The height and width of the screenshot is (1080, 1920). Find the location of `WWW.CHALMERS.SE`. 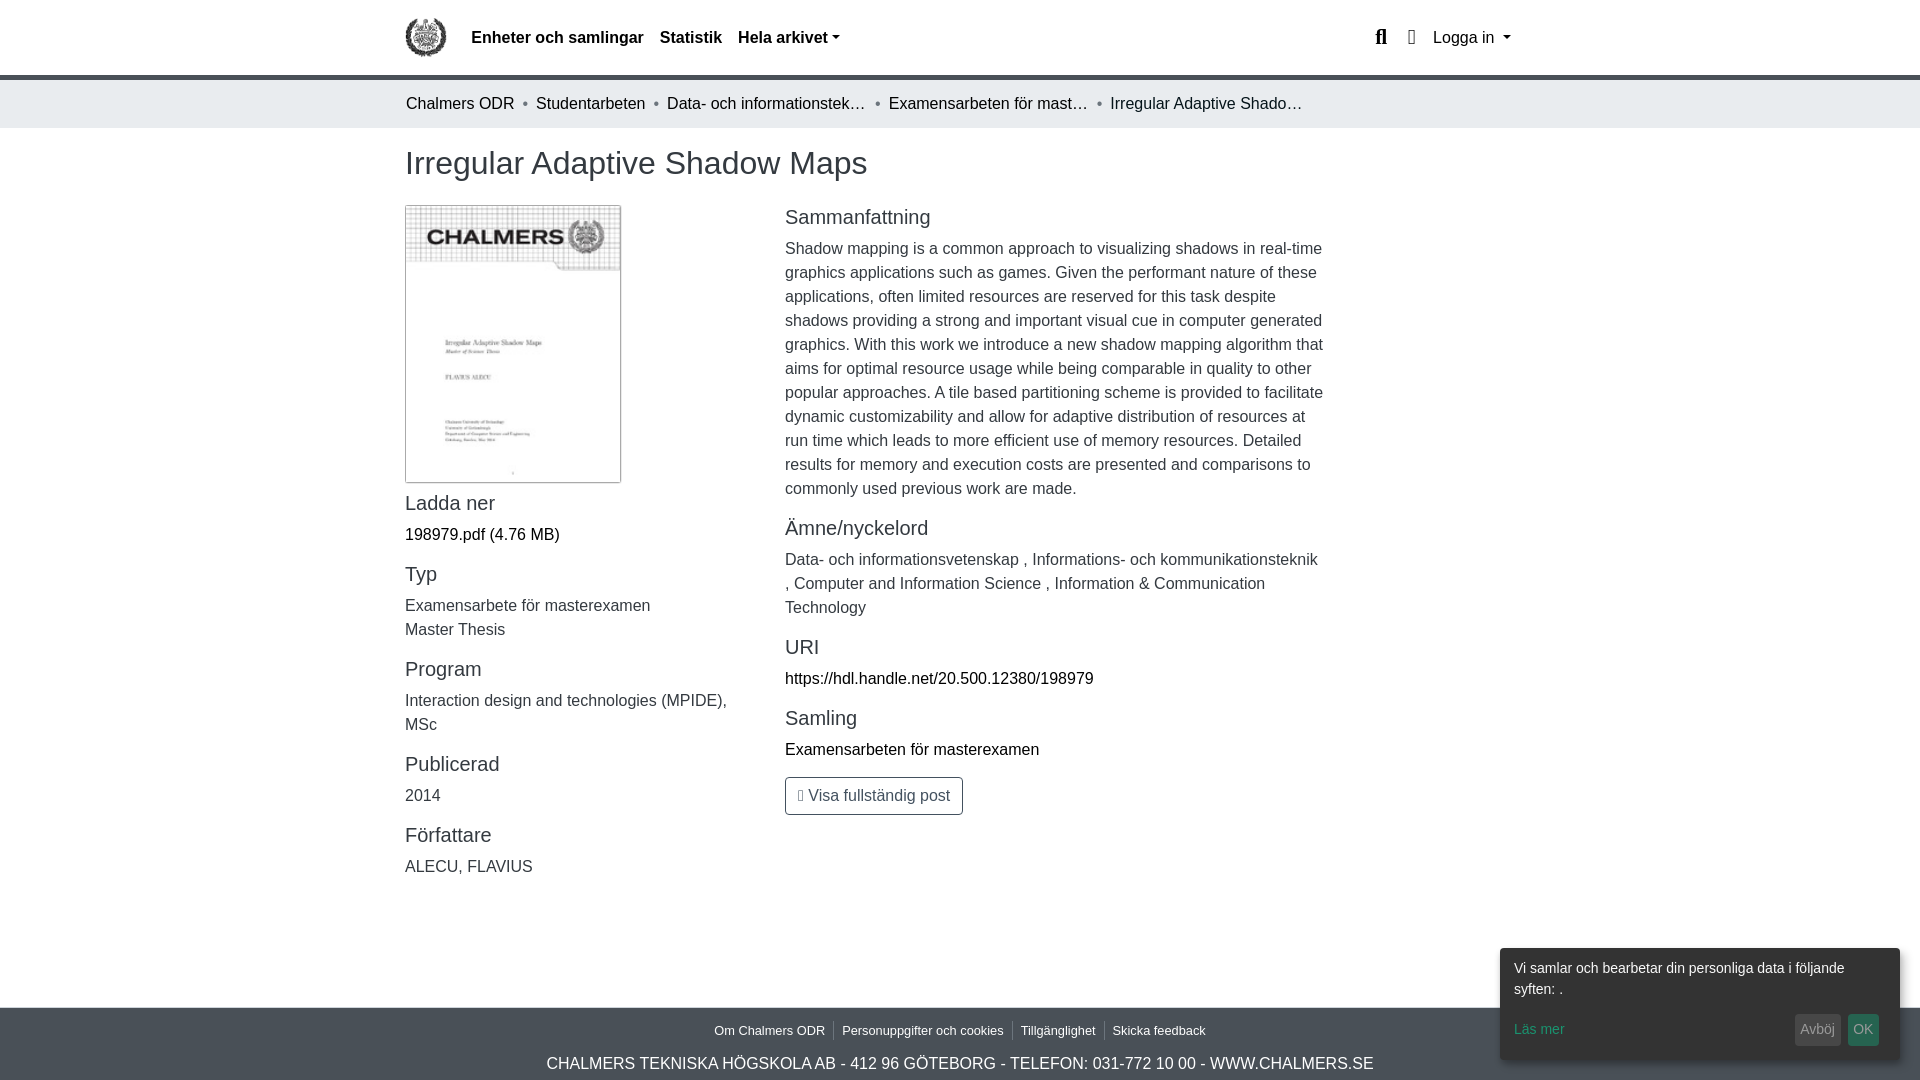

WWW.CHALMERS.SE is located at coordinates (1292, 1064).